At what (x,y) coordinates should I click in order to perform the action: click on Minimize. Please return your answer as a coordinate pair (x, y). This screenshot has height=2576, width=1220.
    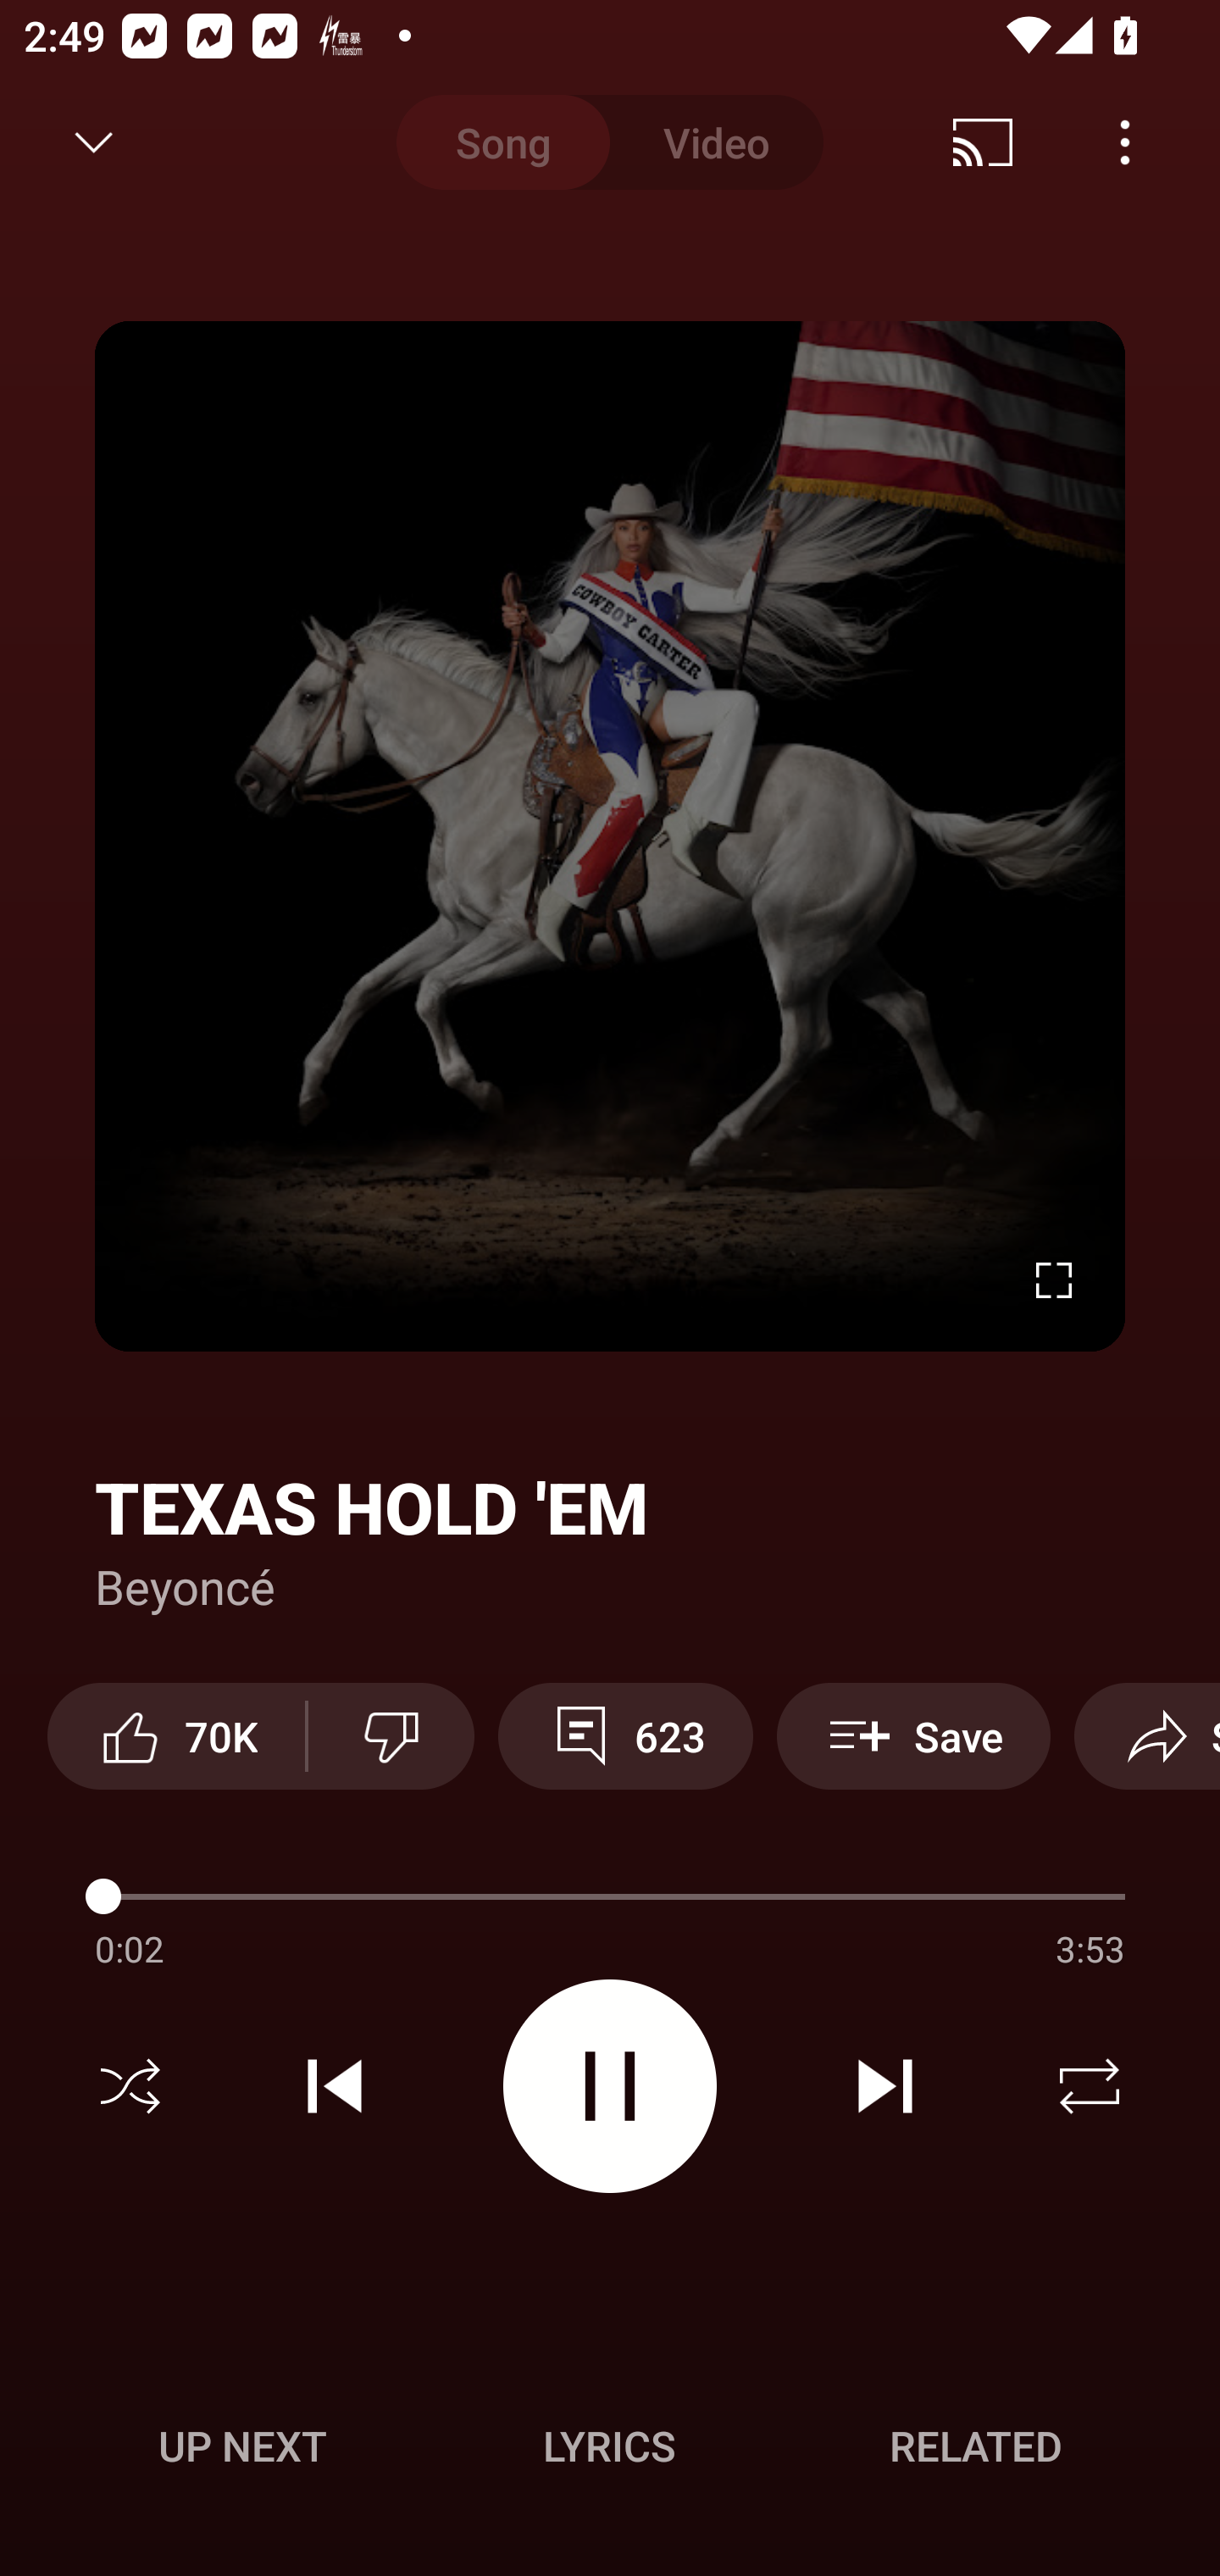
    Looking at the image, I should click on (94, 142).